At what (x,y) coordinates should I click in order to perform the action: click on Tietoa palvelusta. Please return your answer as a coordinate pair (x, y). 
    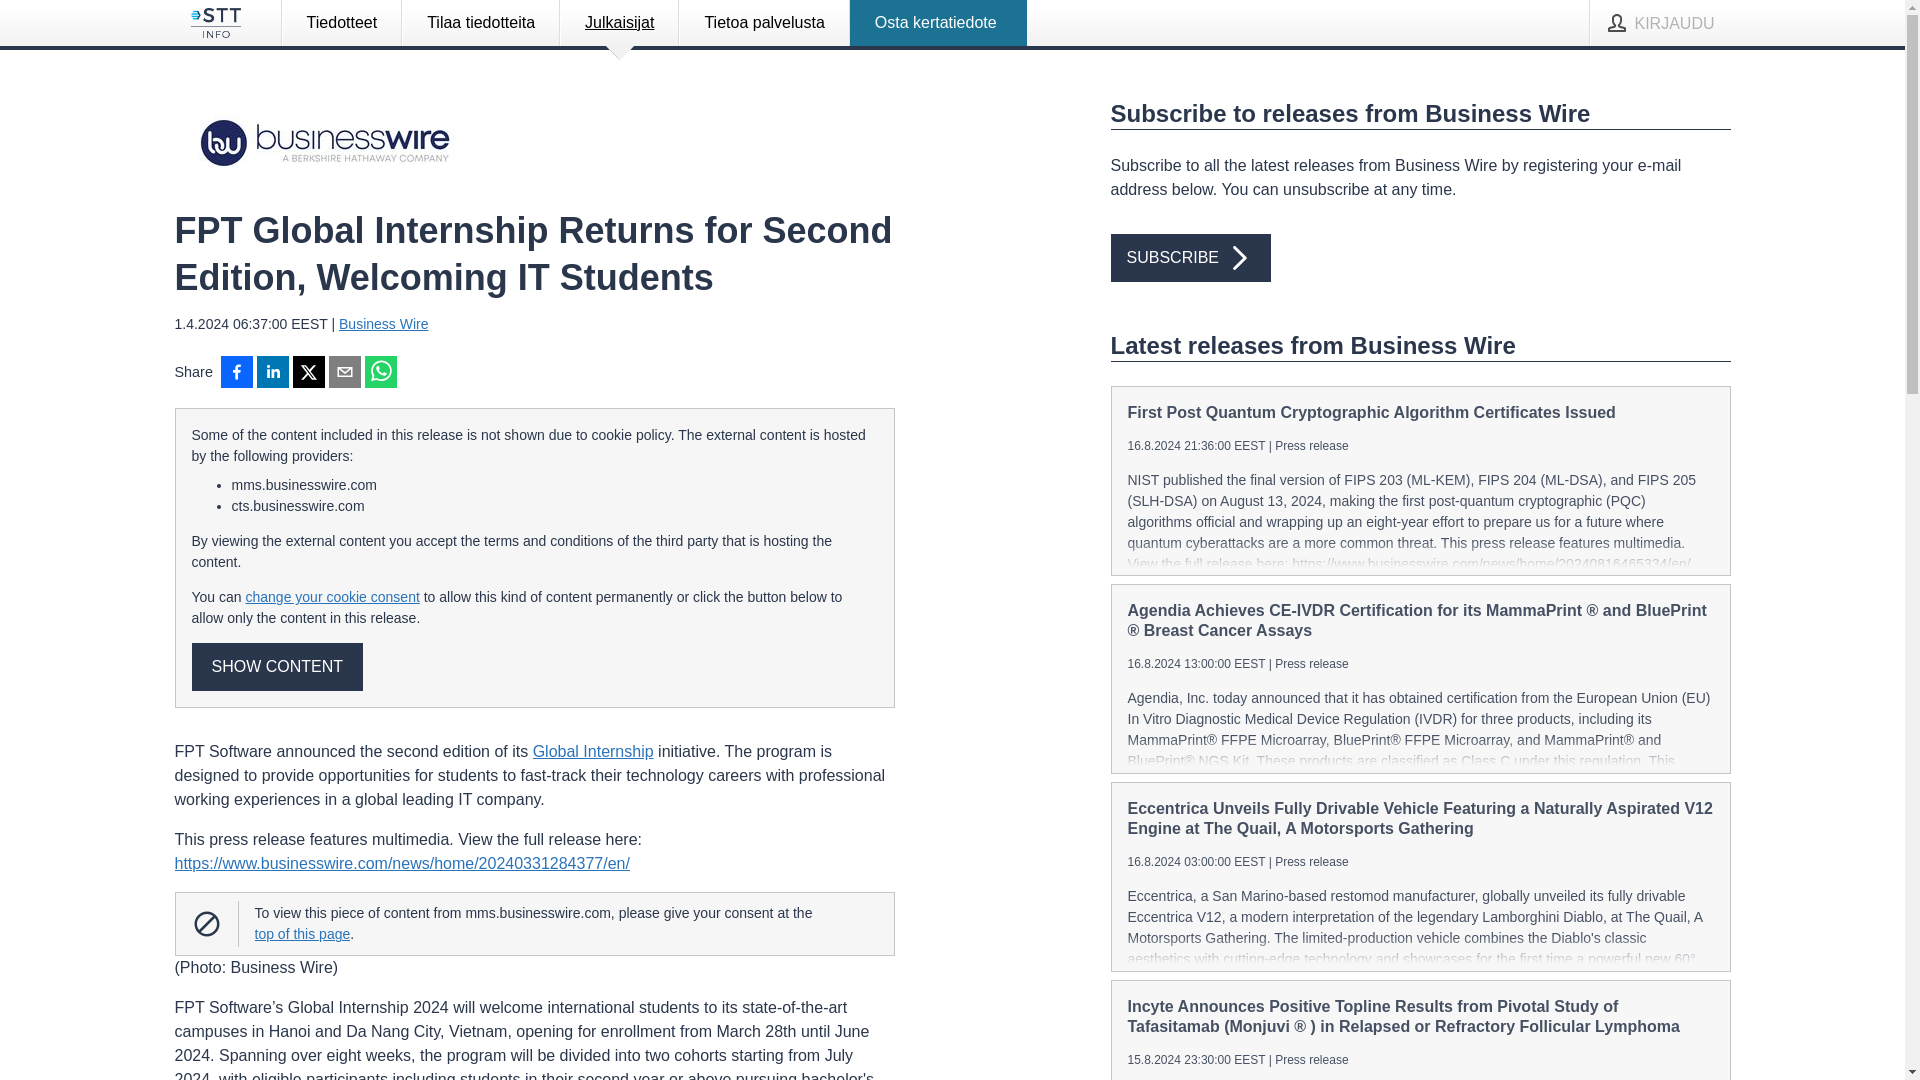
    Looking at the image, I should click on (764, 23).